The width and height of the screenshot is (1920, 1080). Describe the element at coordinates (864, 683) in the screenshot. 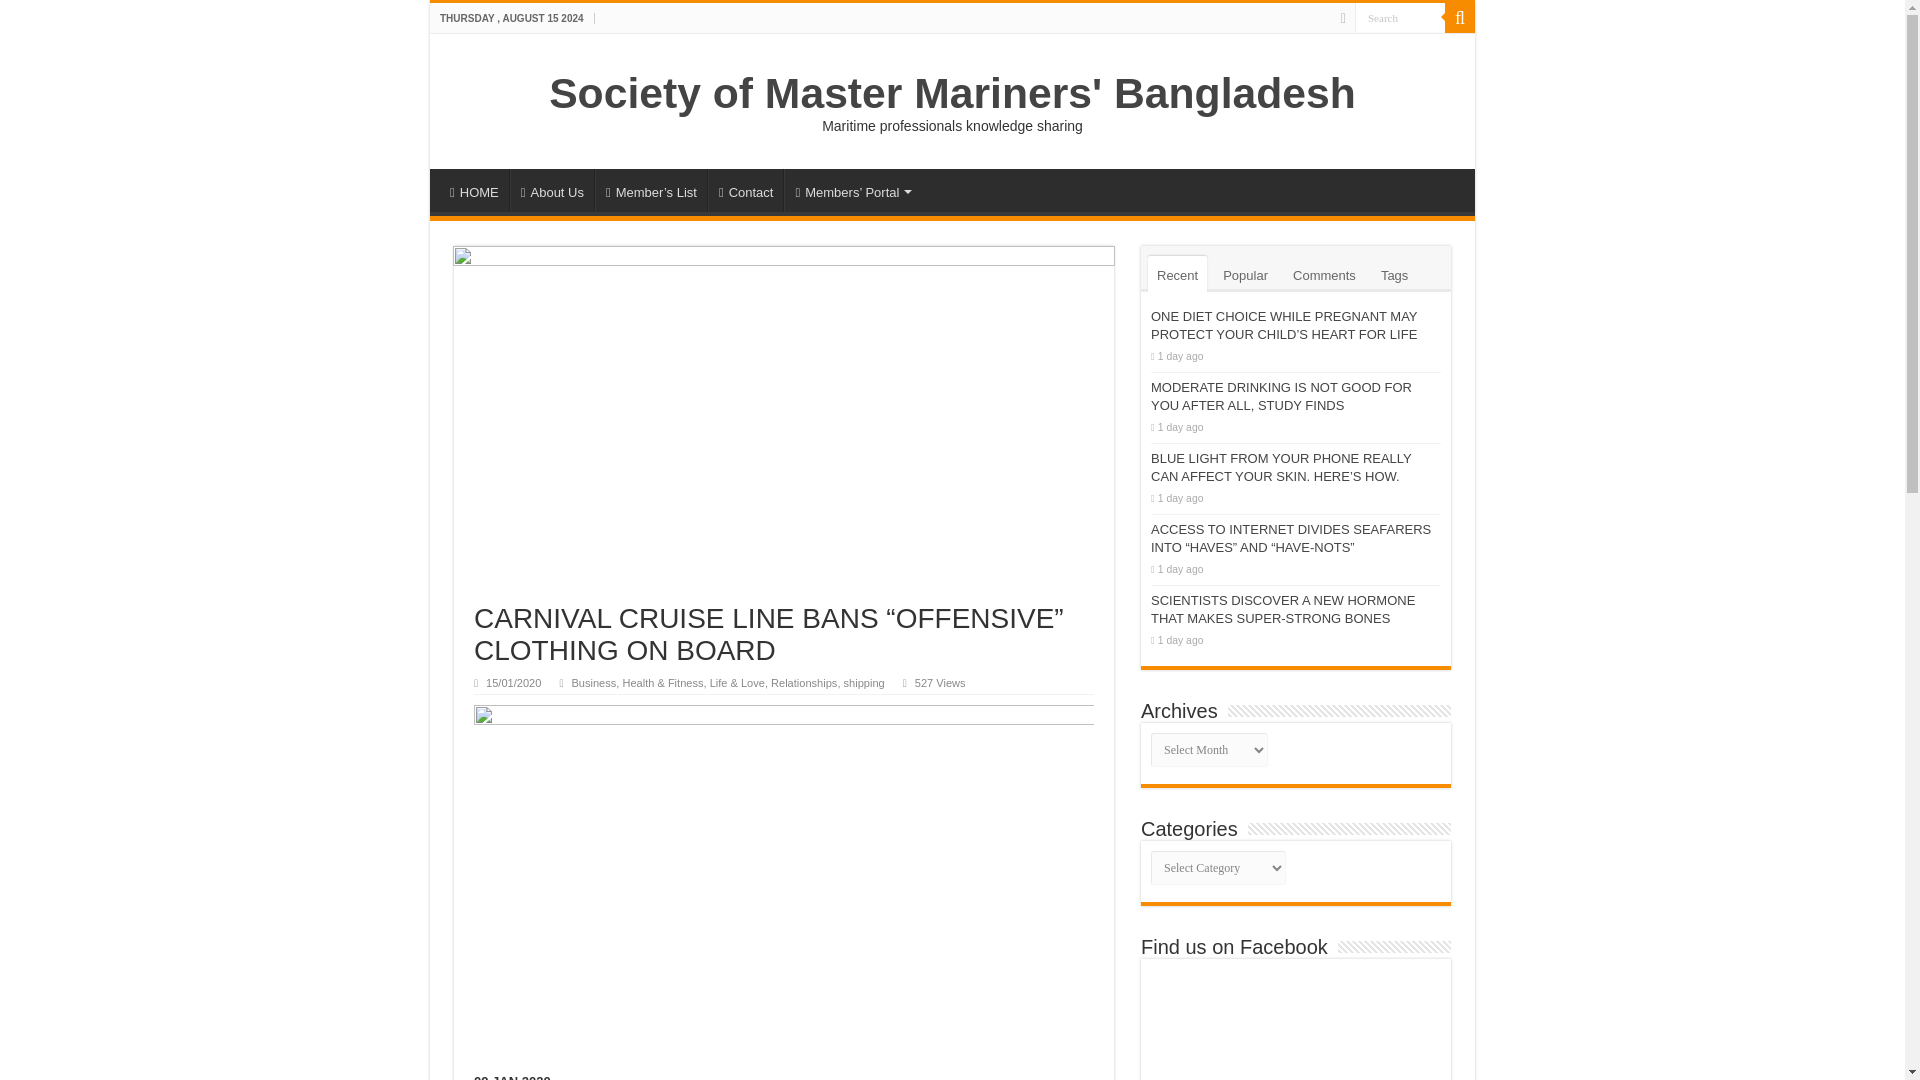

I see `shipping` at that location.